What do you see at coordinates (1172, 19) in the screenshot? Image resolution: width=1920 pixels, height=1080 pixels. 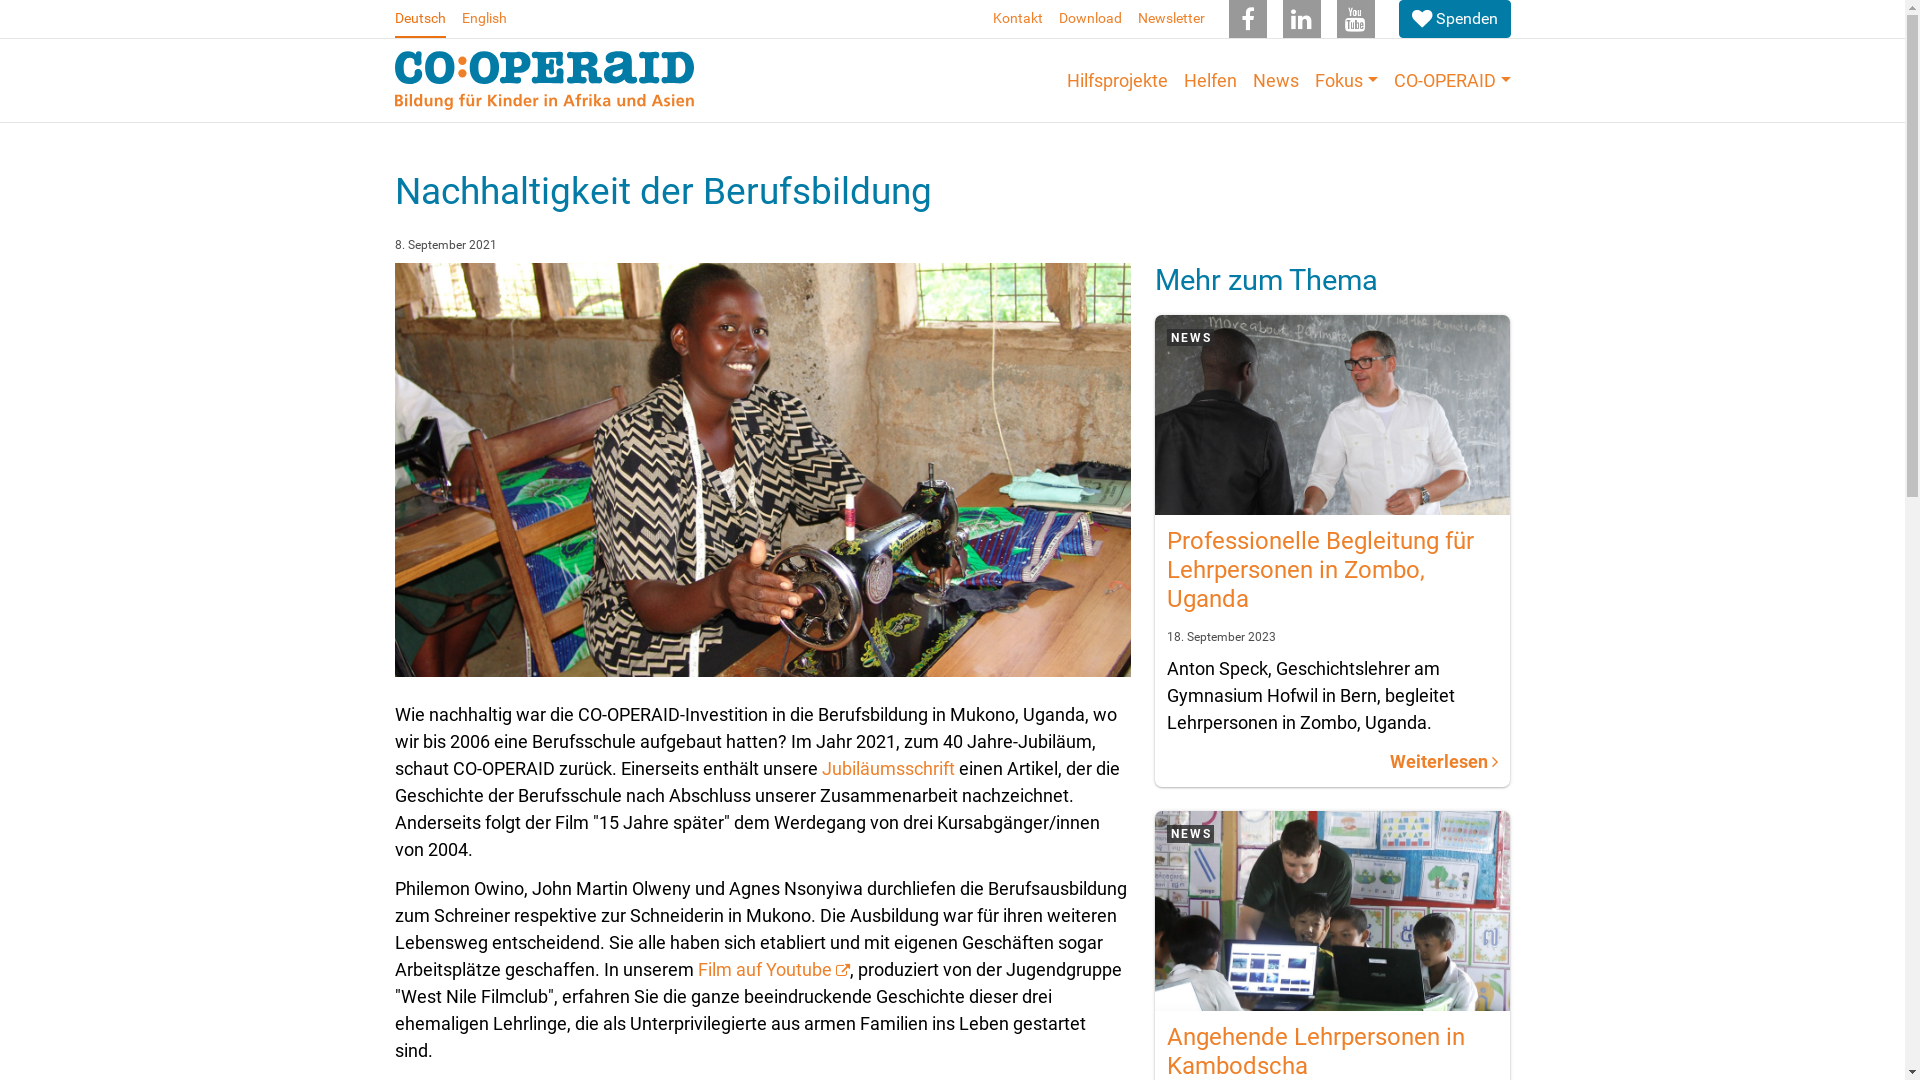 I see `Newsletter` at bounding box center [1172, 19].